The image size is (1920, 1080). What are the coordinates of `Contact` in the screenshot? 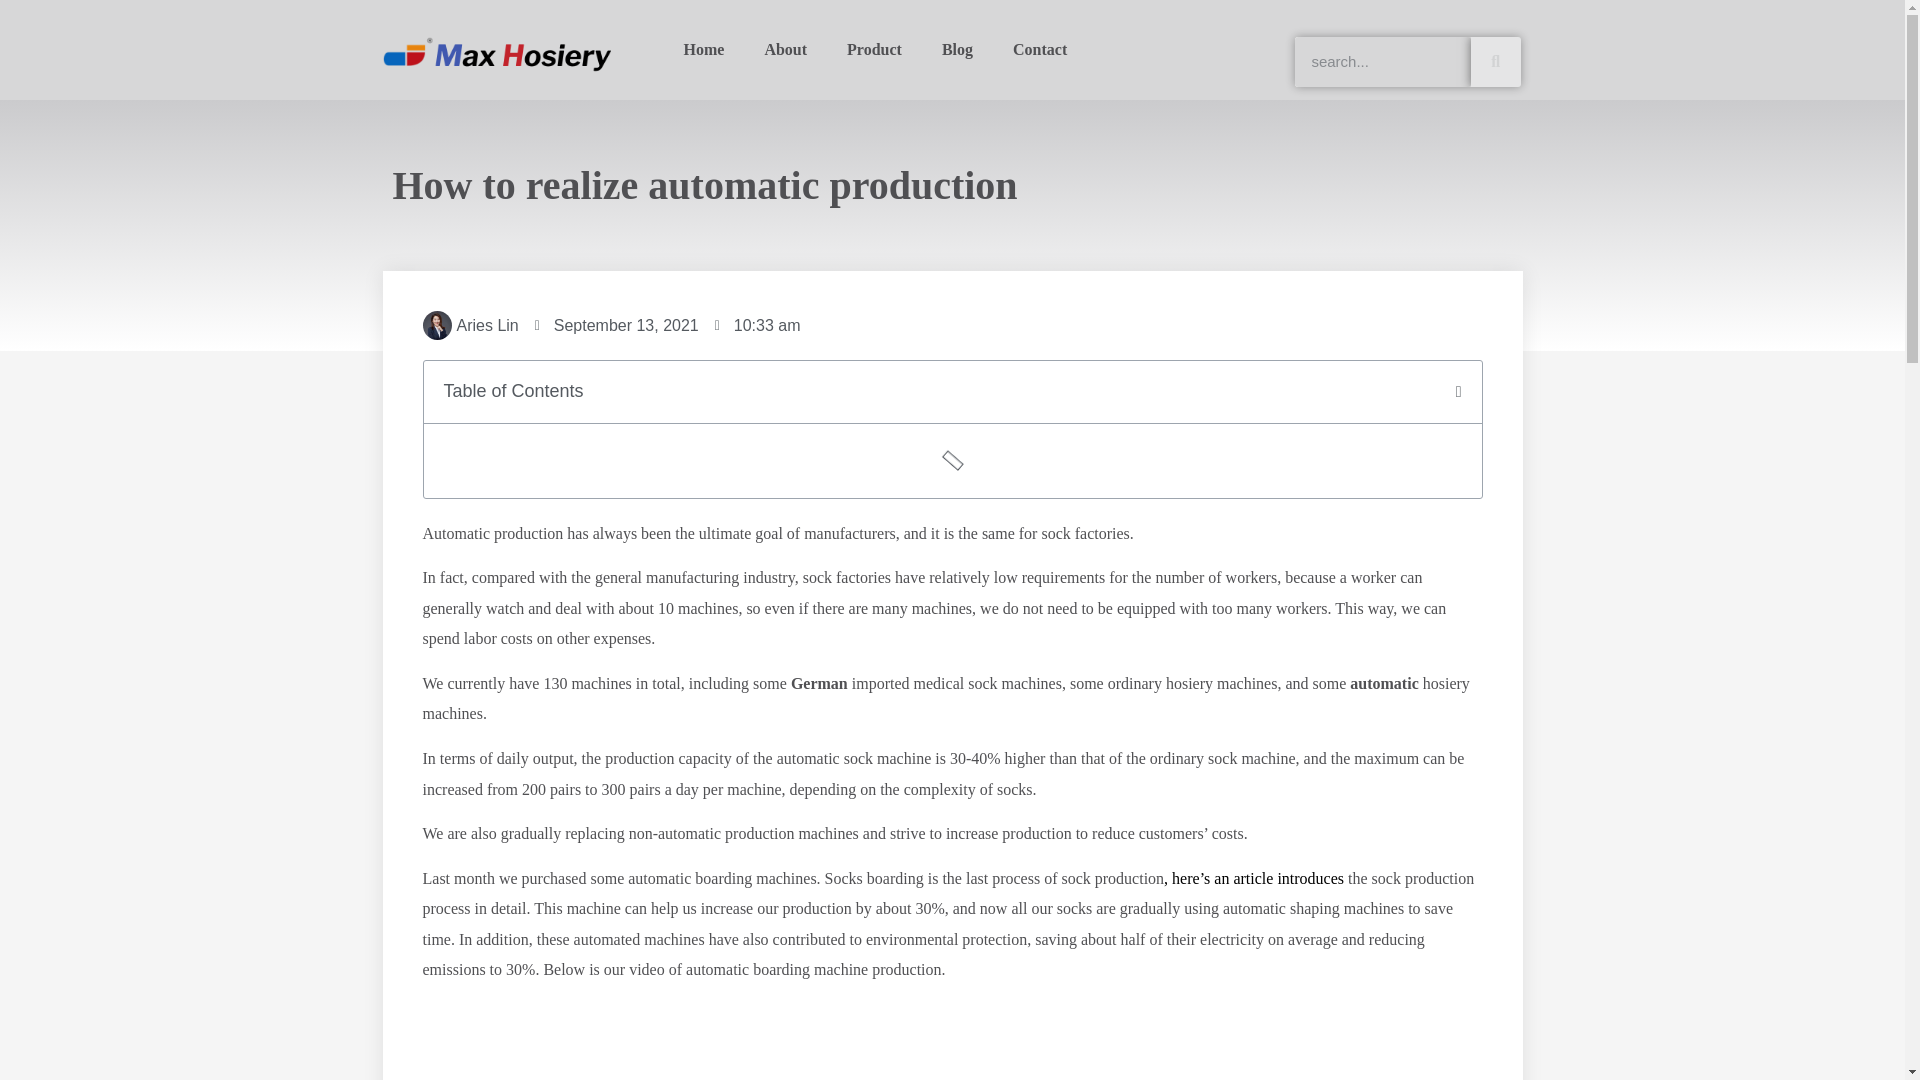 It's located at (1039, 50).